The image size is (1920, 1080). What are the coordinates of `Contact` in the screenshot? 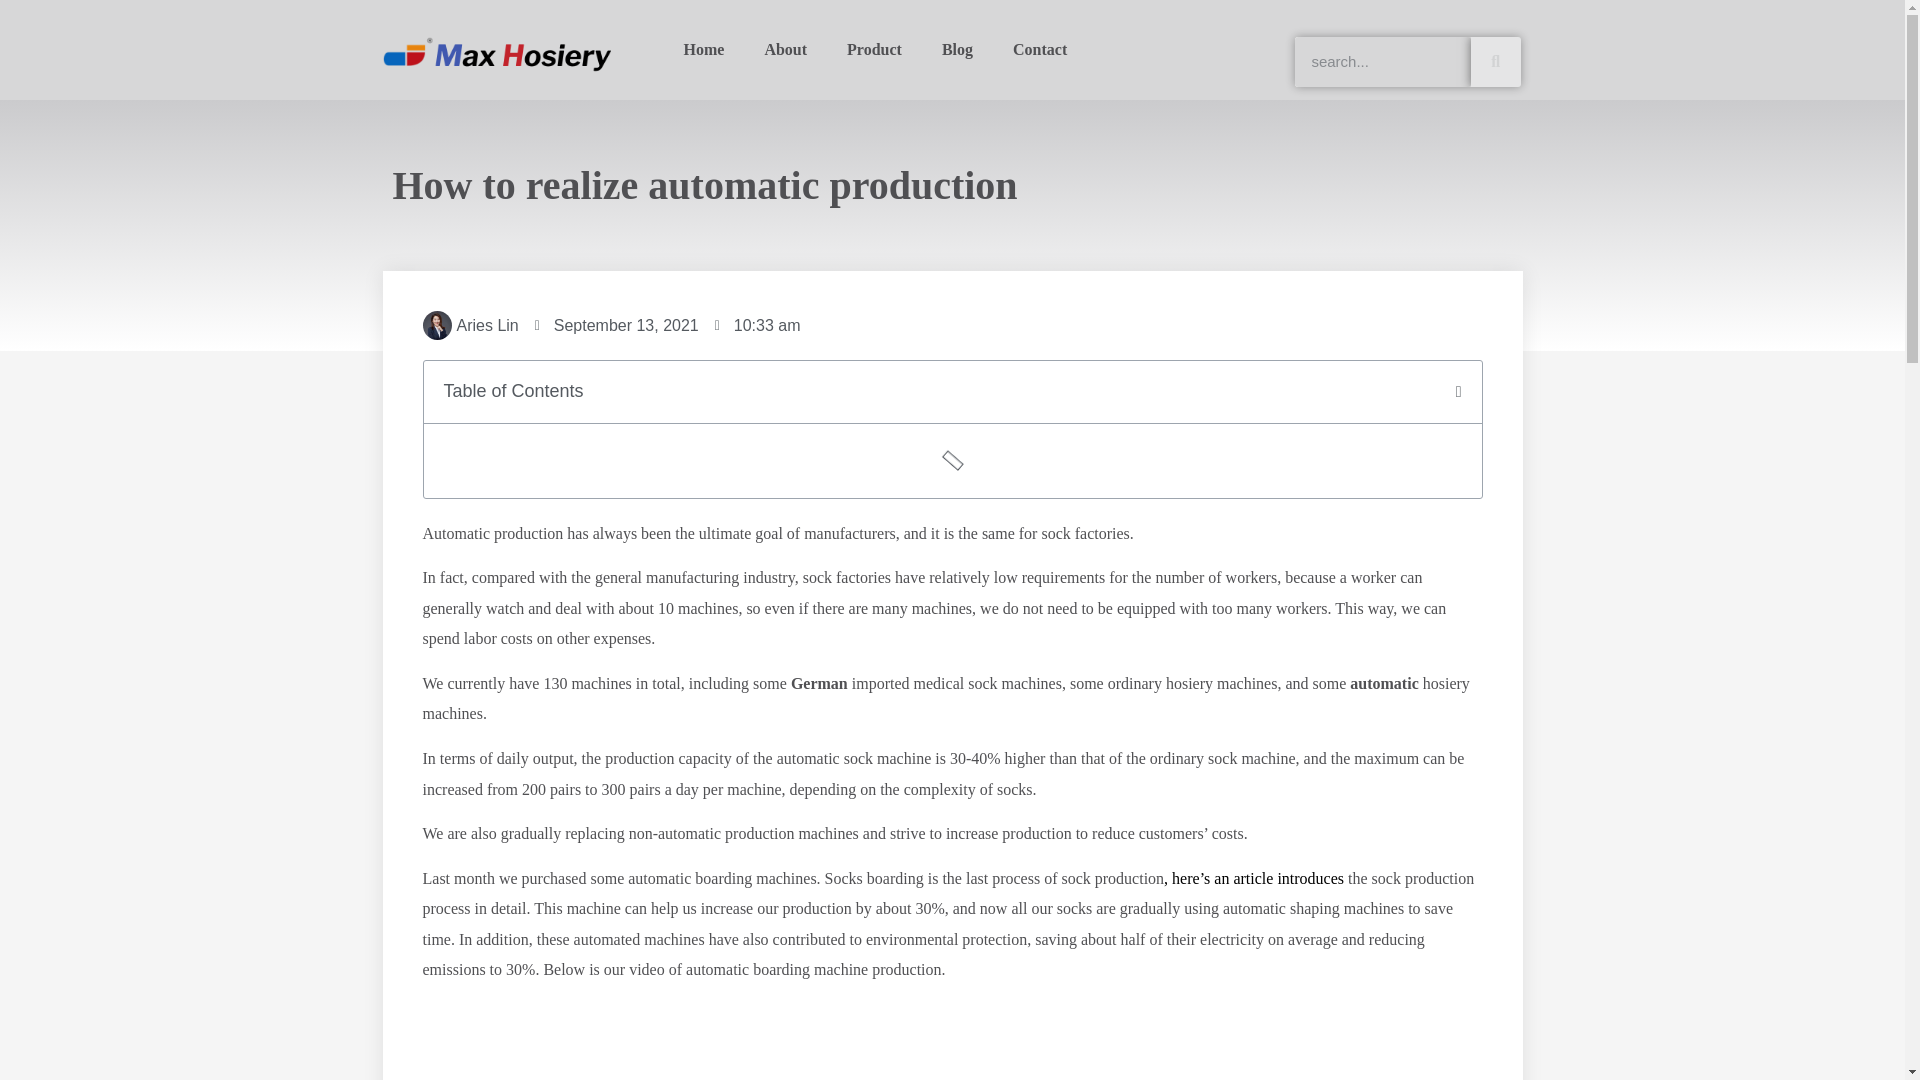 It's located at (1039, 50).